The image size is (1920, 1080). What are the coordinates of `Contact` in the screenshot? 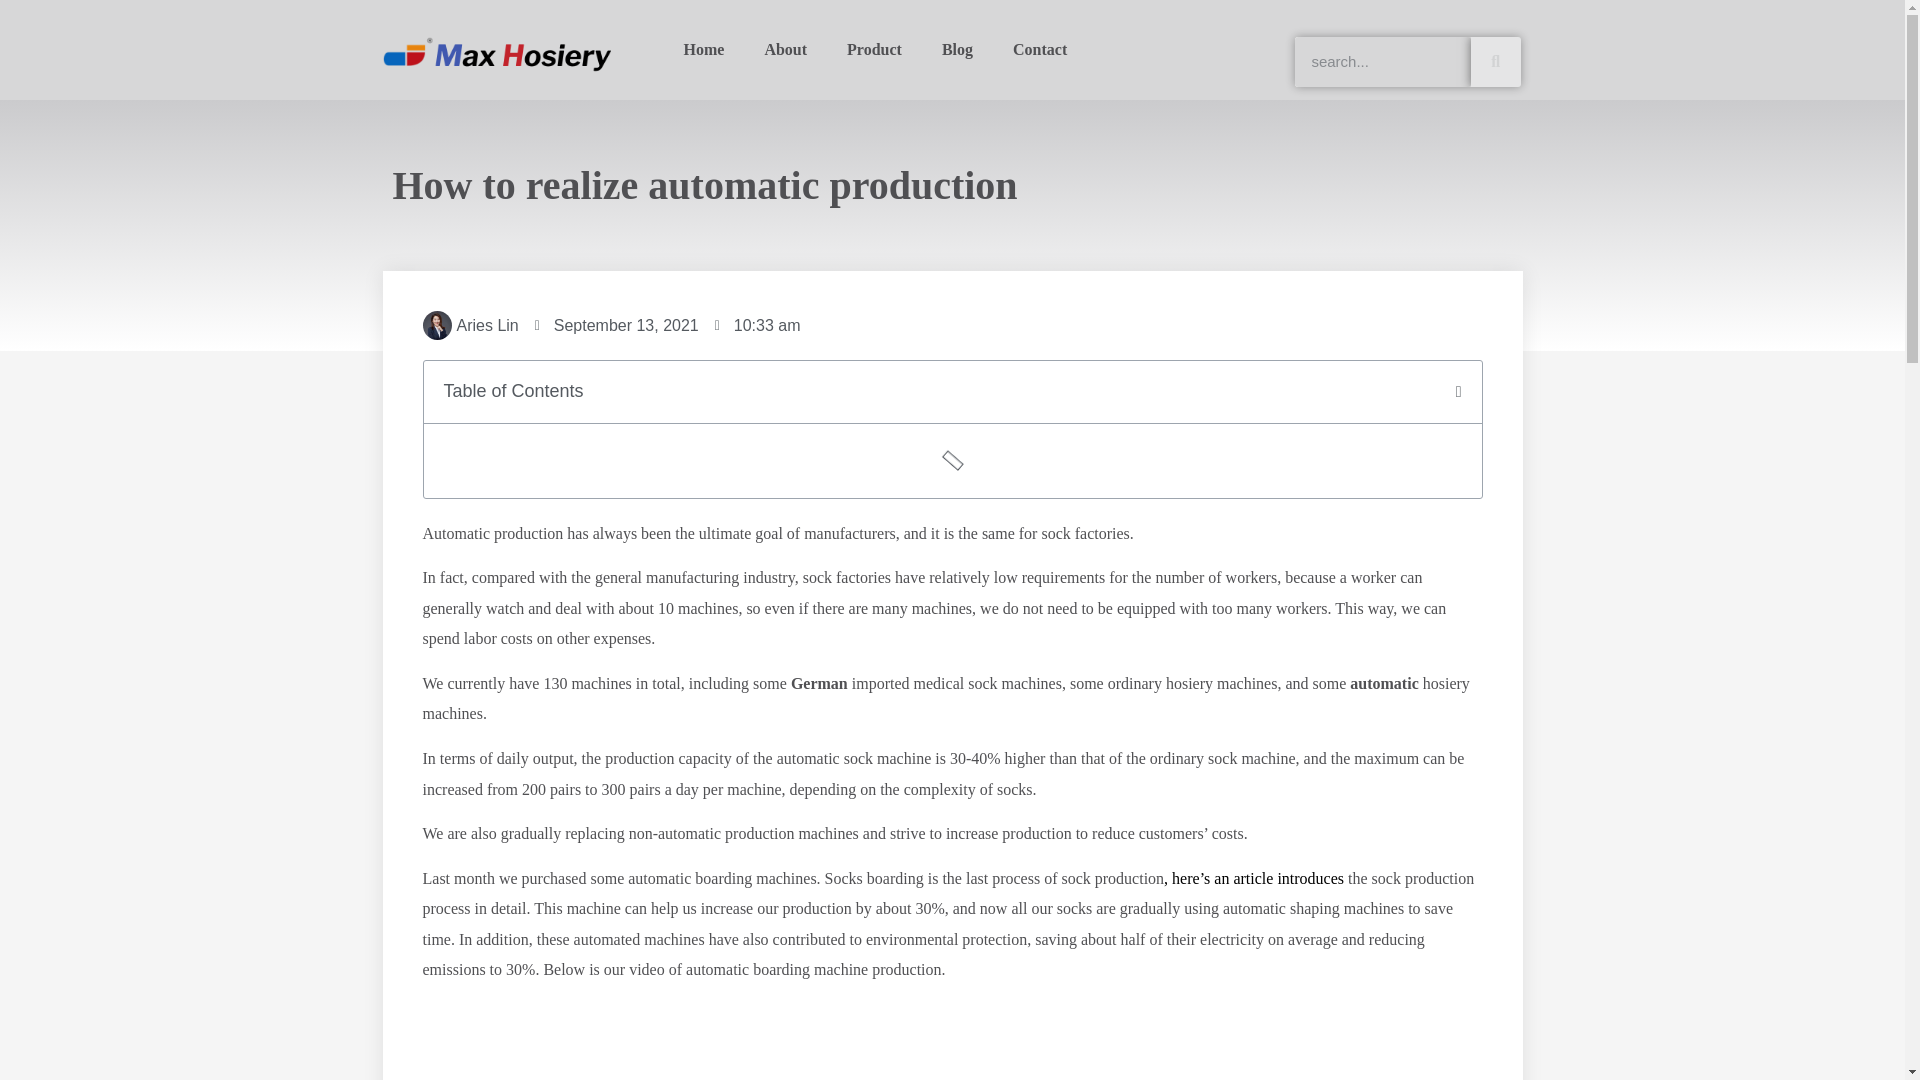 It's located at (1039, 50).